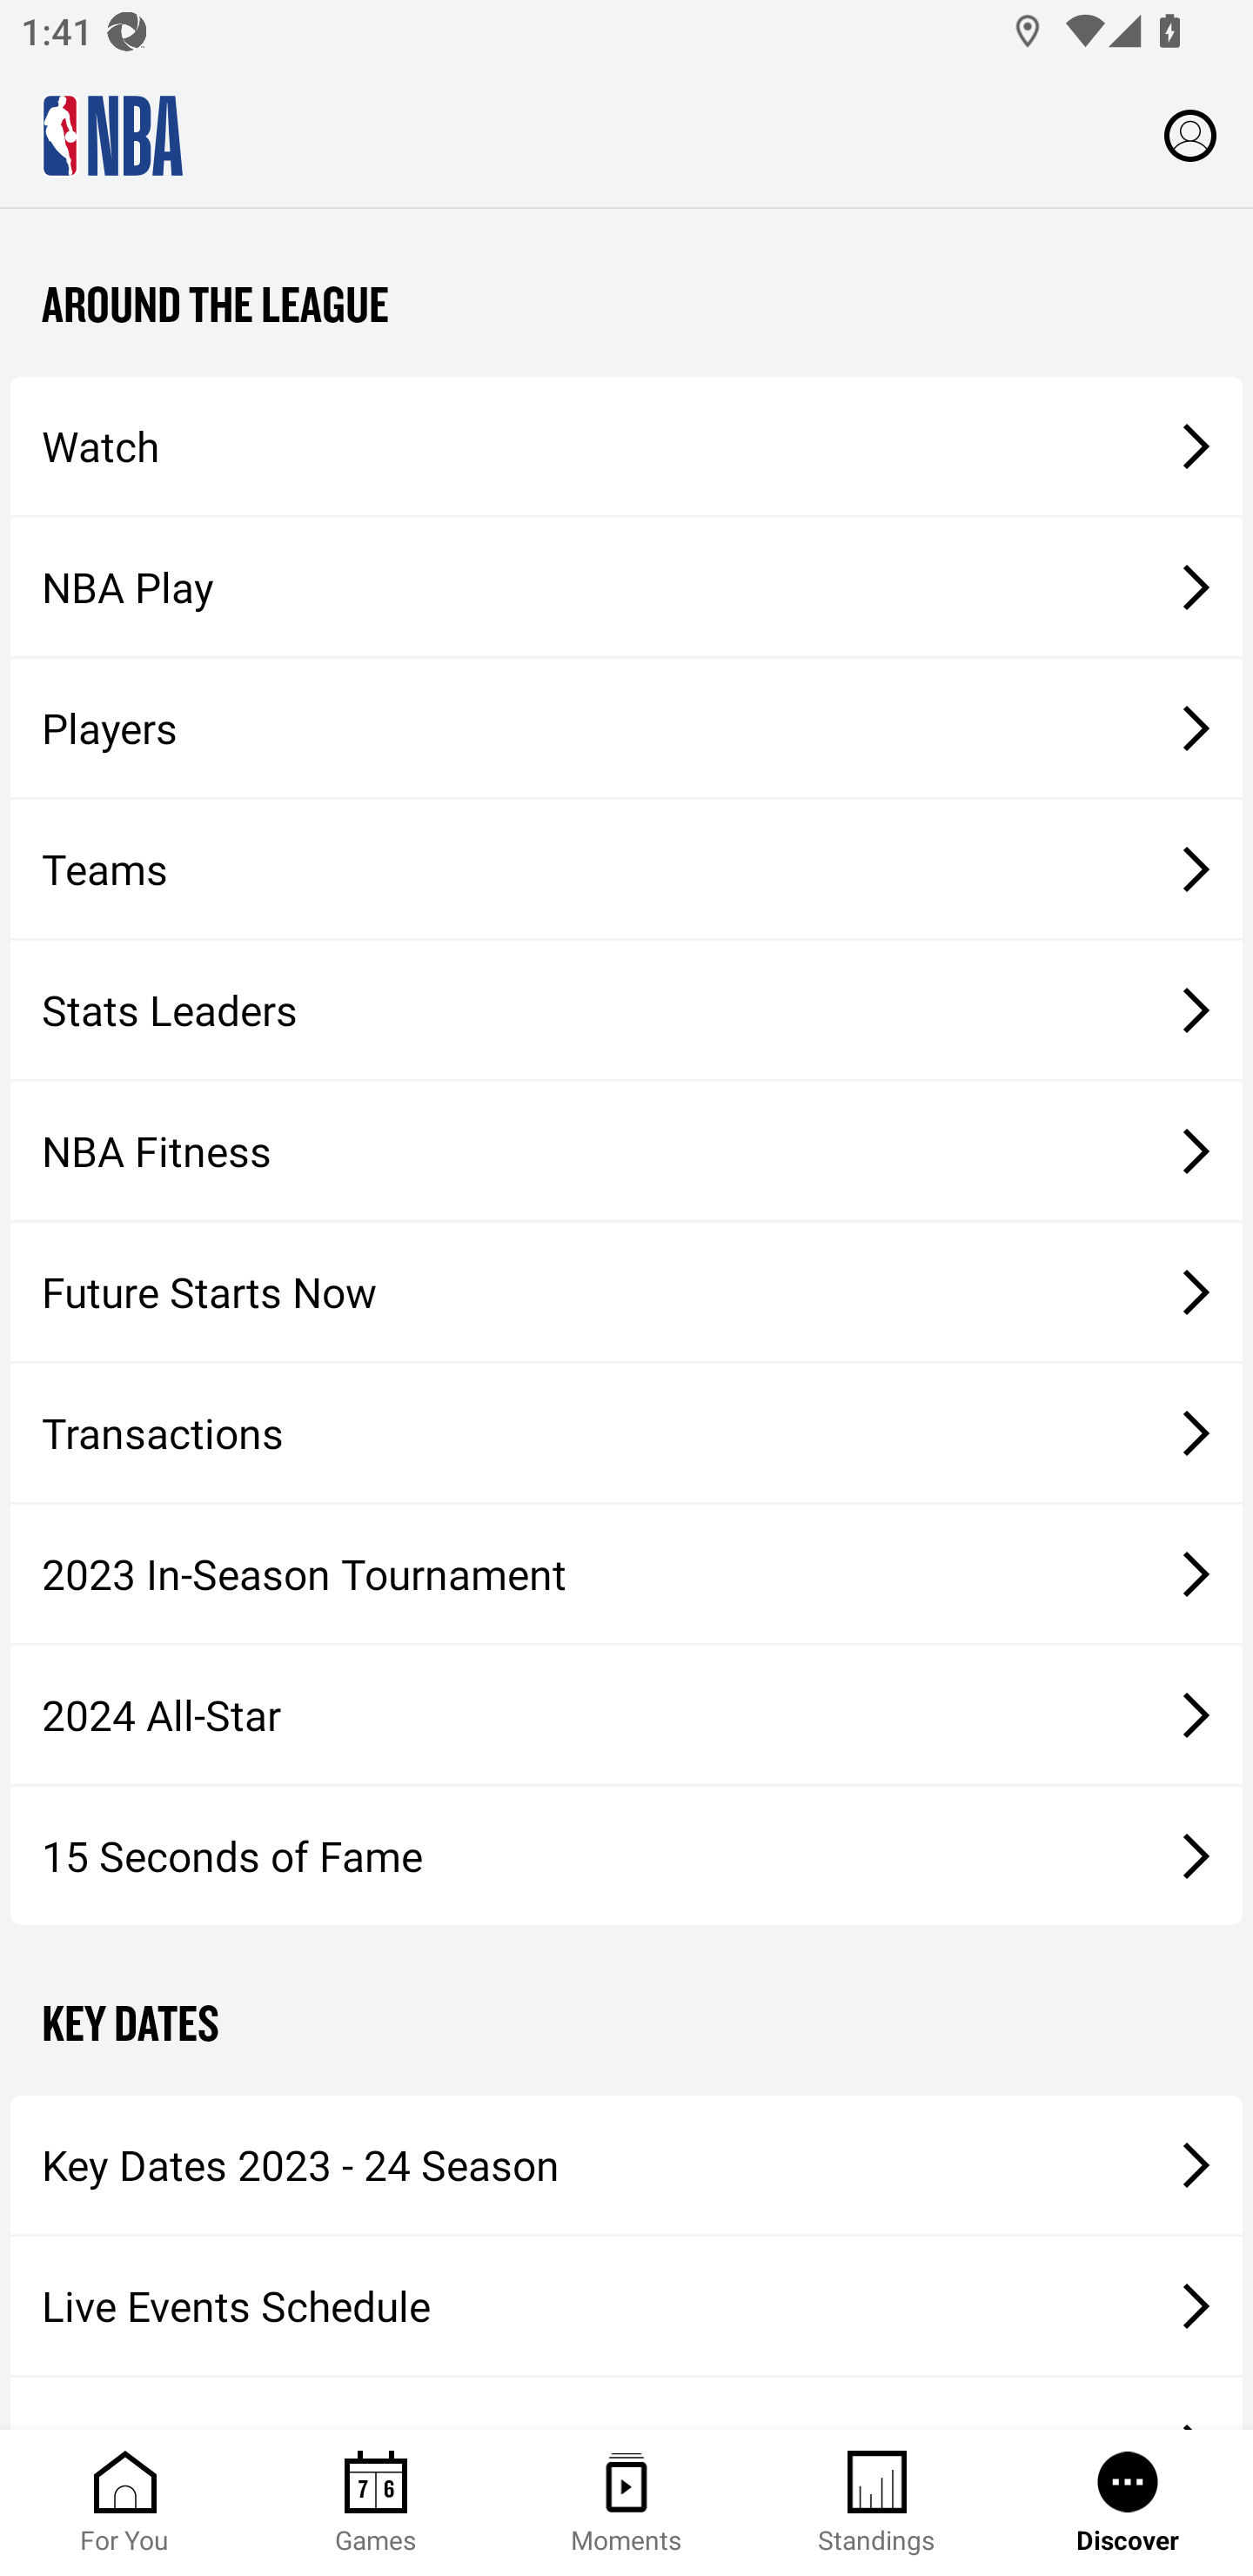 The width and height of the screenshot is (1253, 2576). I want to click on NBA Fitness, so click(626, 1151).